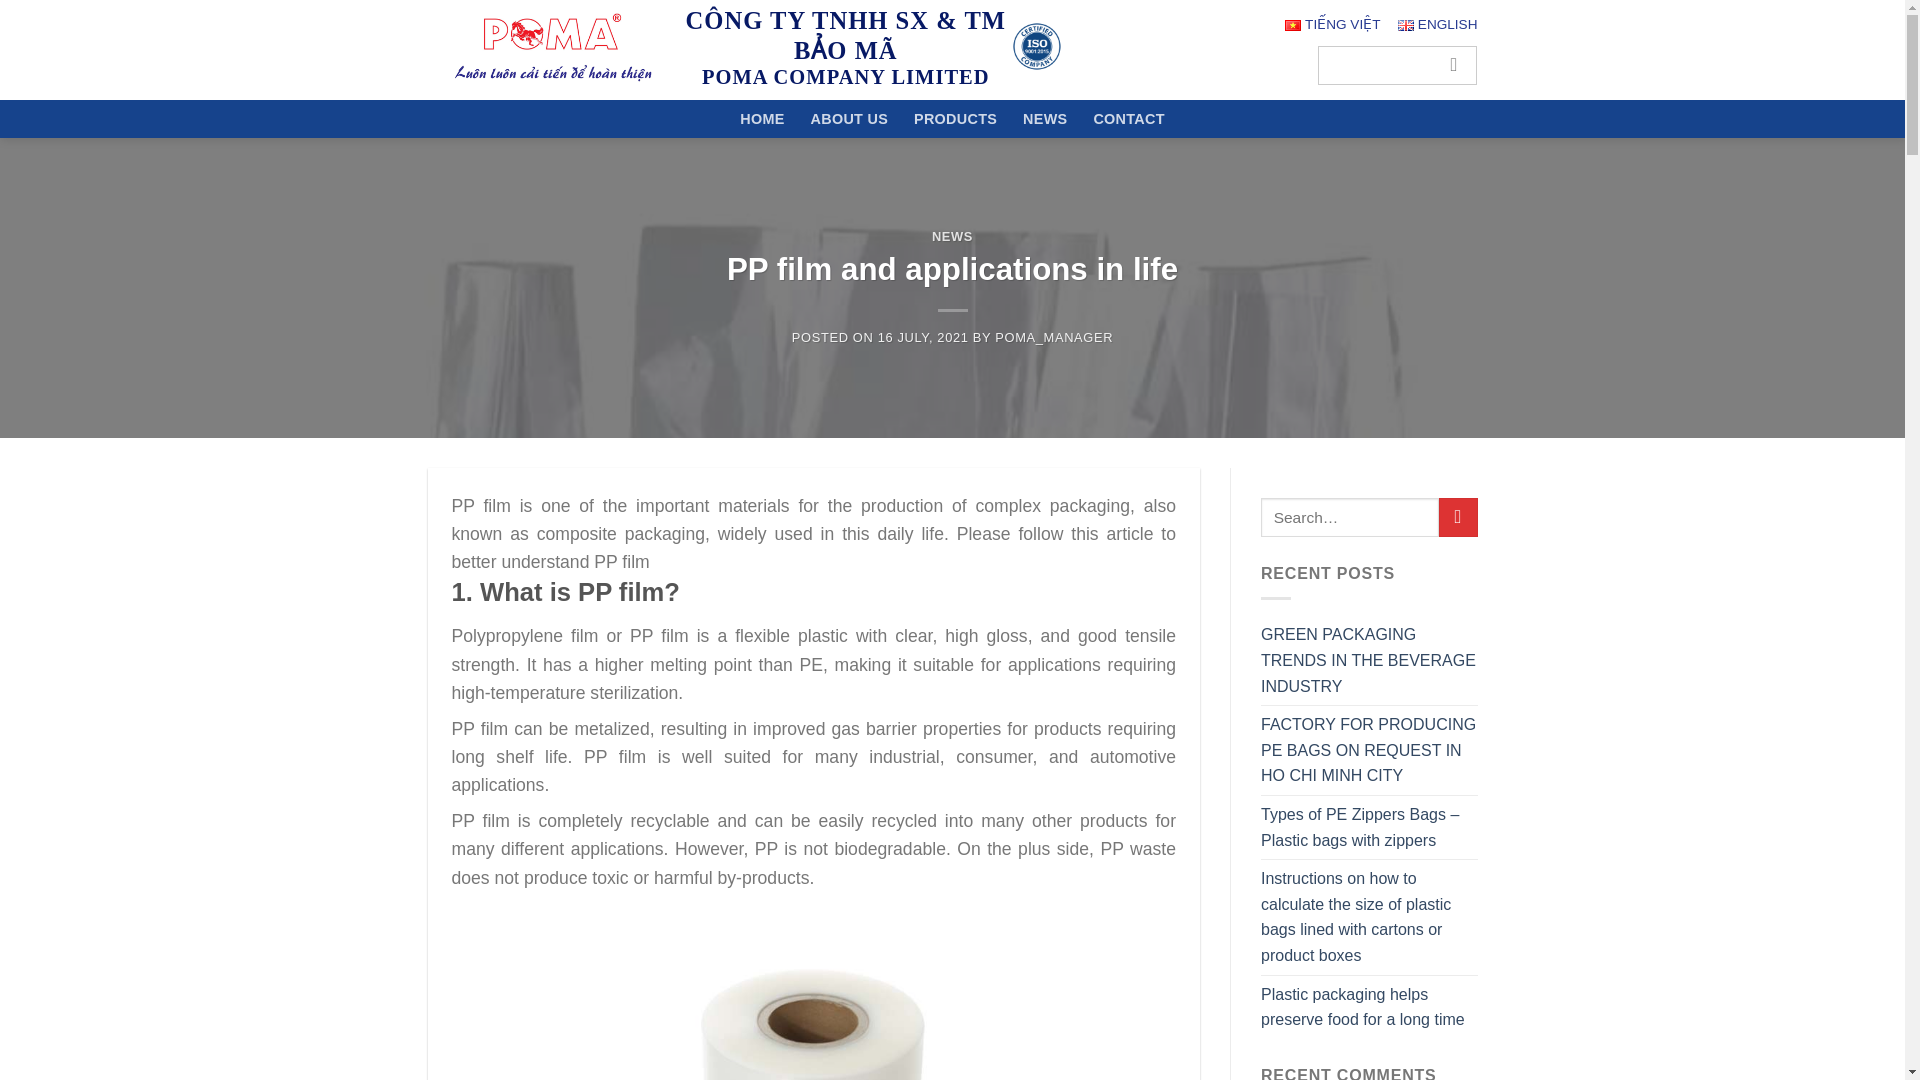 The width and height of the screenshot is (1920, 1080). I want to click on NEWS, so click(952, 236).